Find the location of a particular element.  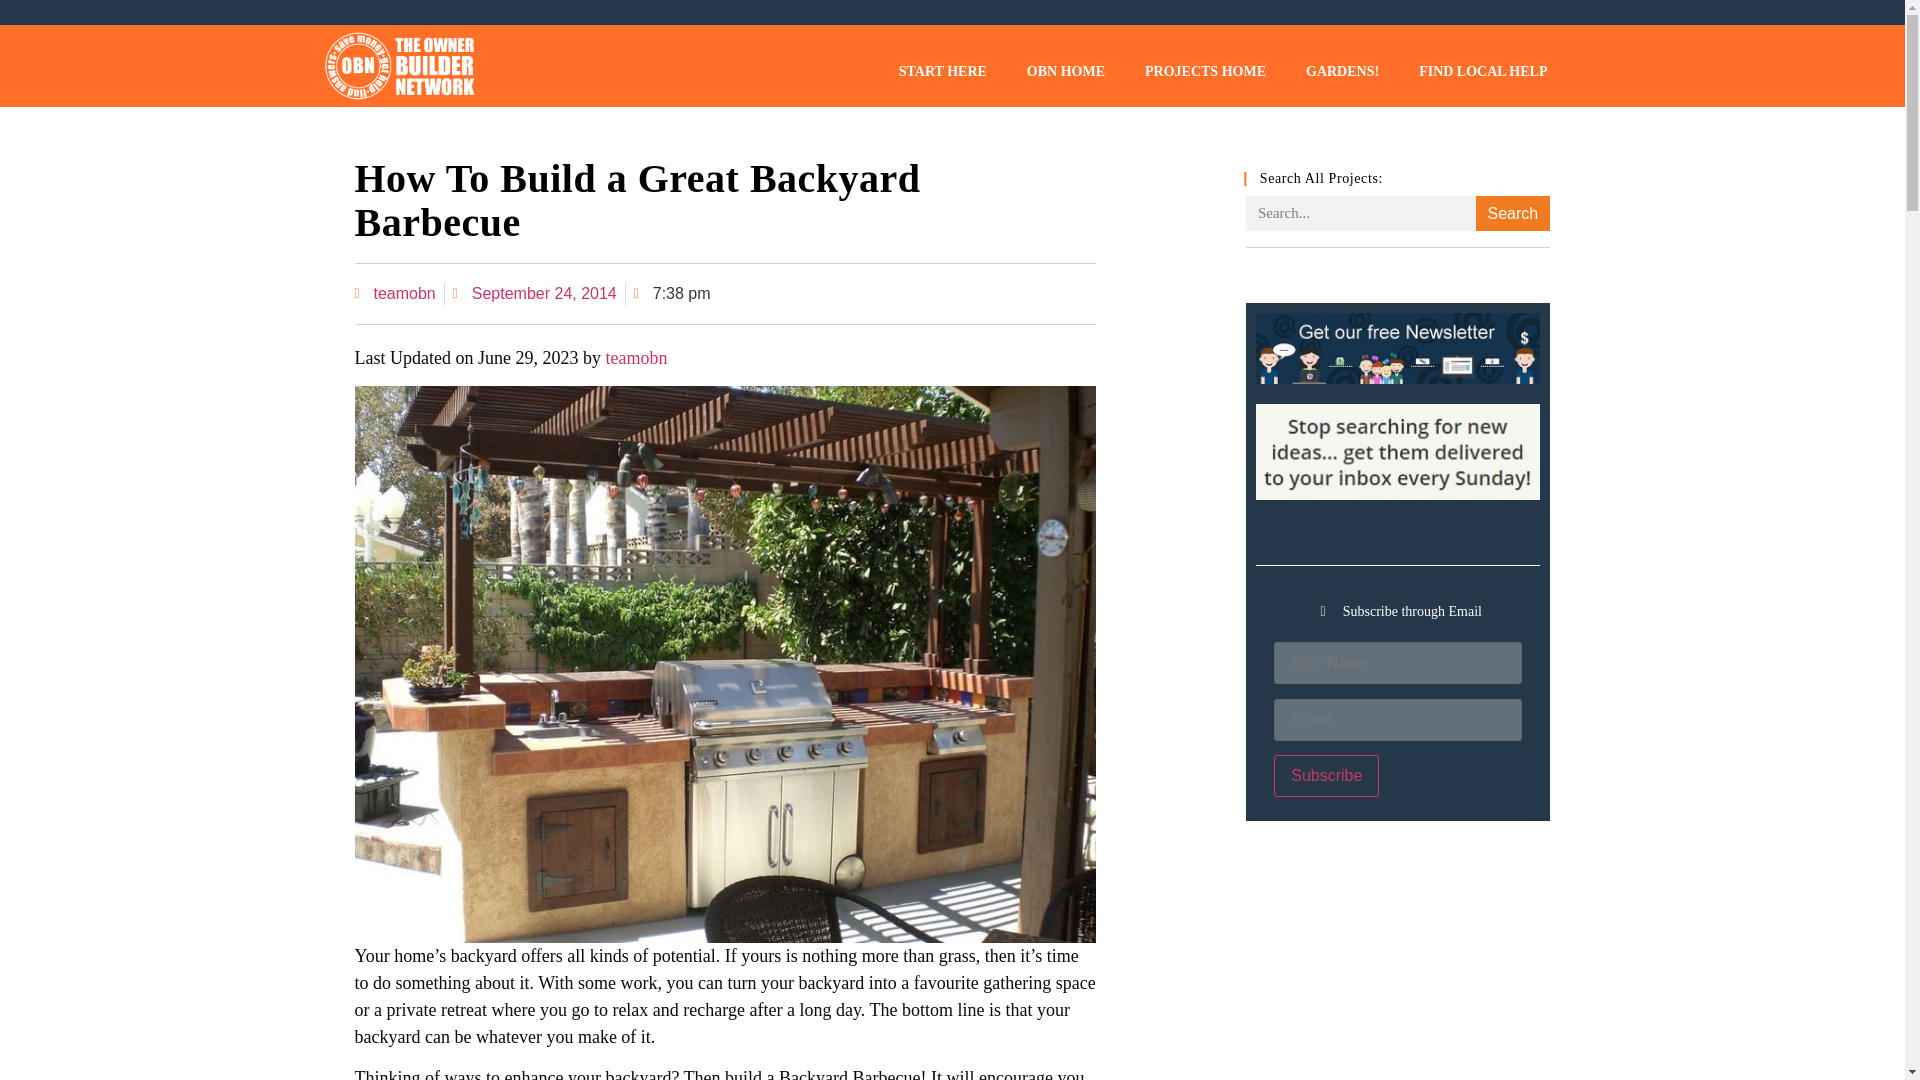

GARDENS! is located at coordinates (1342, 71).